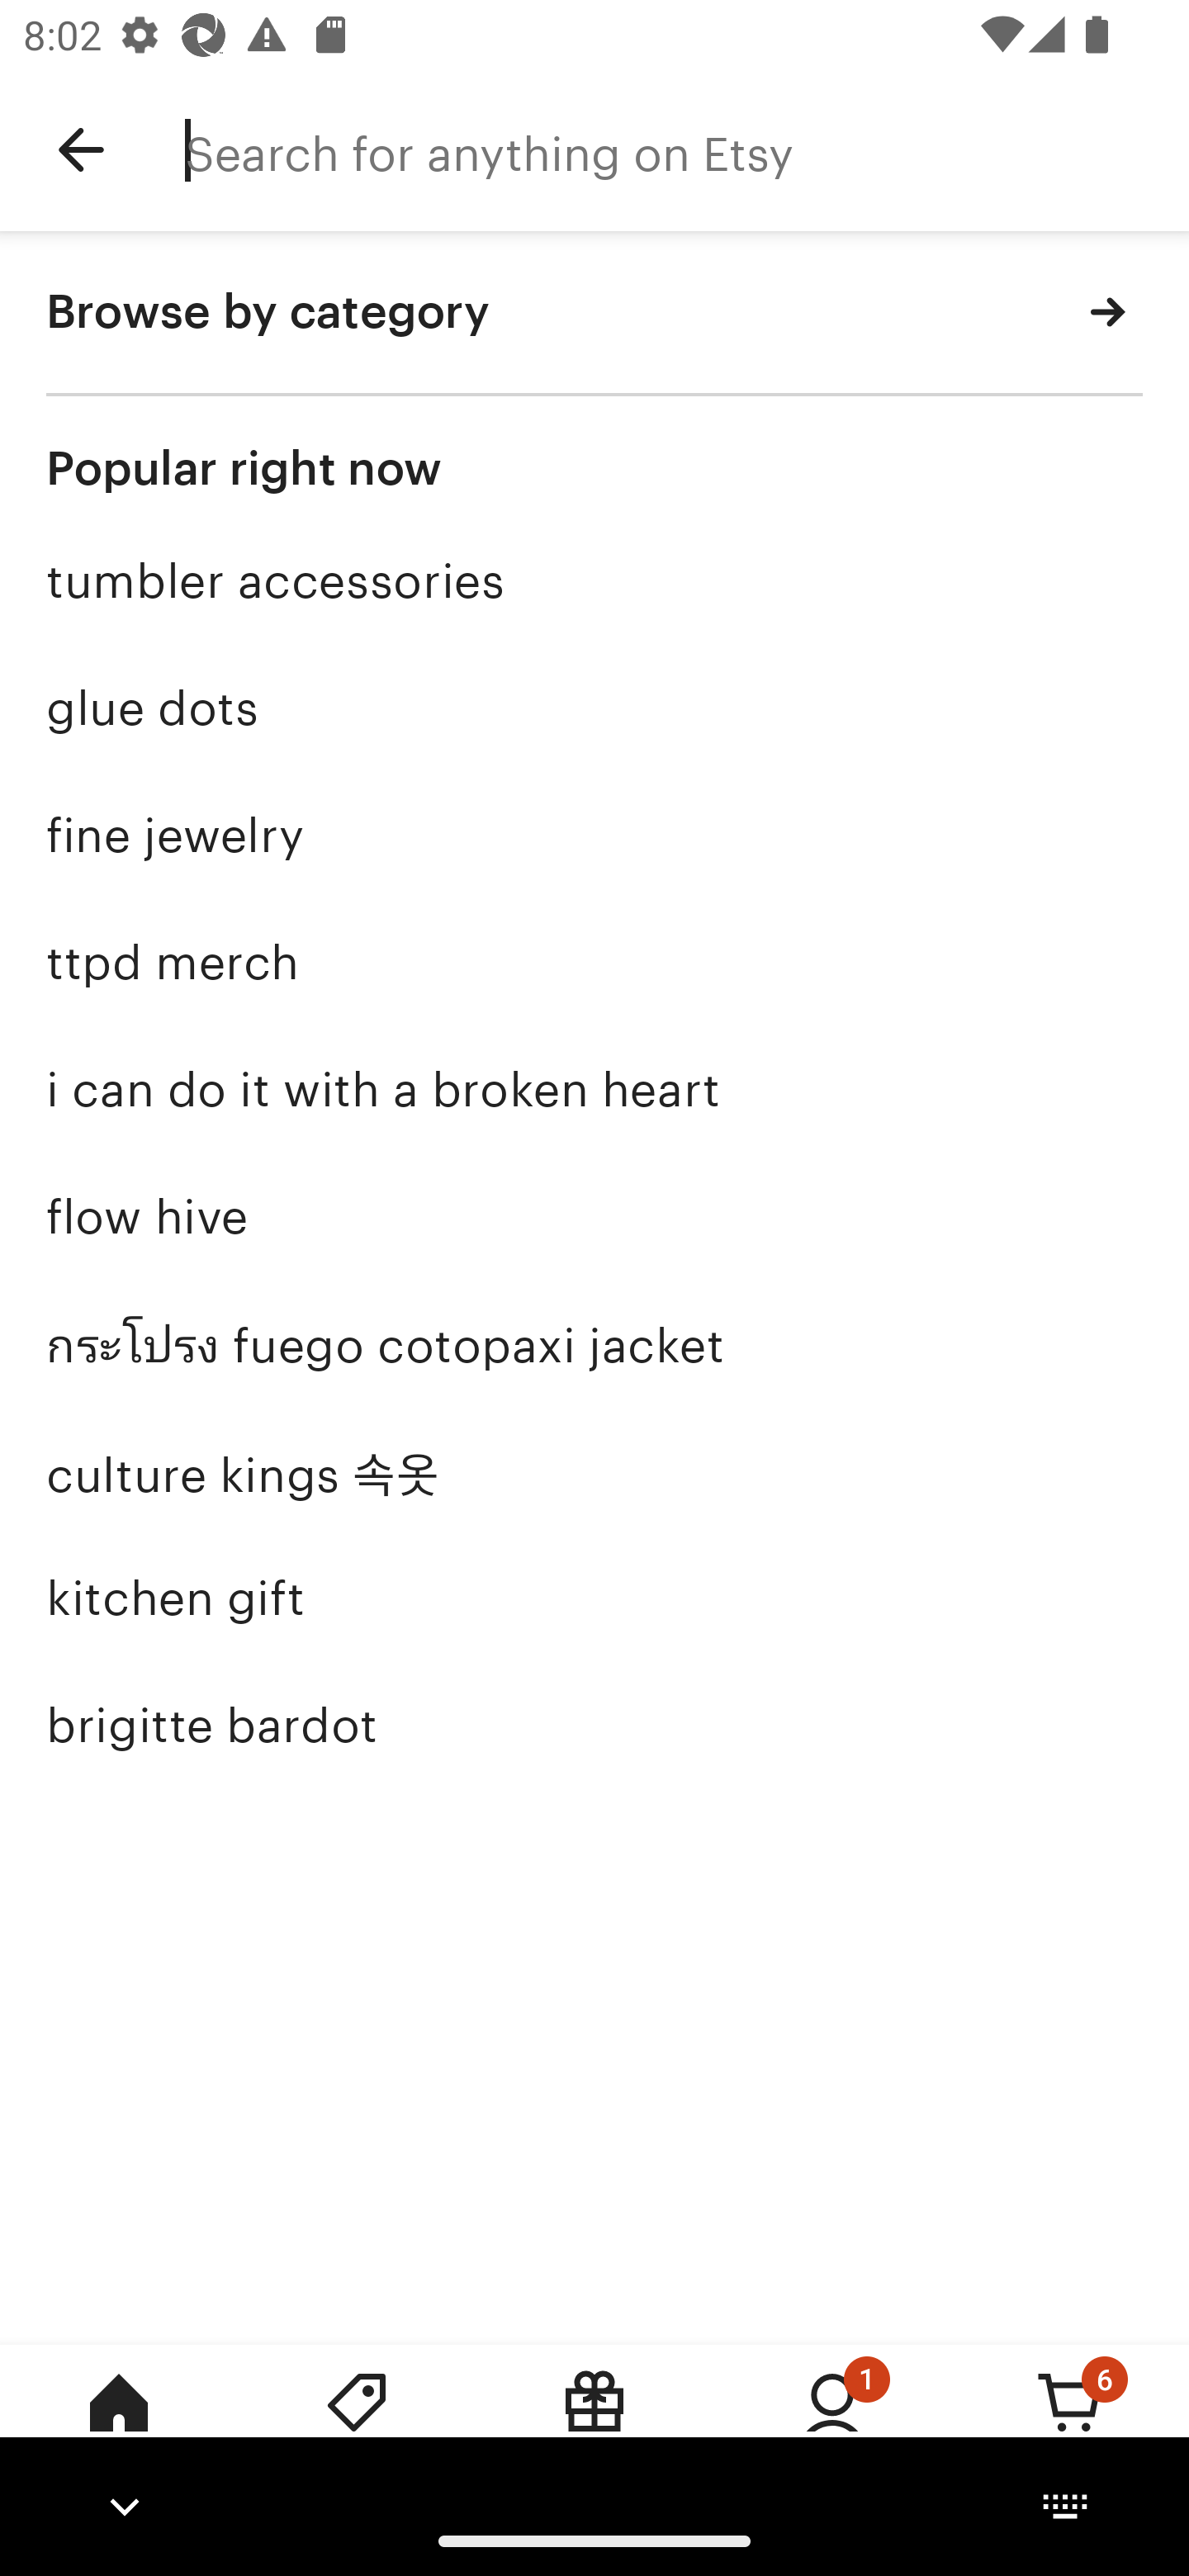 The height and width of the screenshot is (2576, 1189). I want to click on brigitte bardot, so click(594, 1726).